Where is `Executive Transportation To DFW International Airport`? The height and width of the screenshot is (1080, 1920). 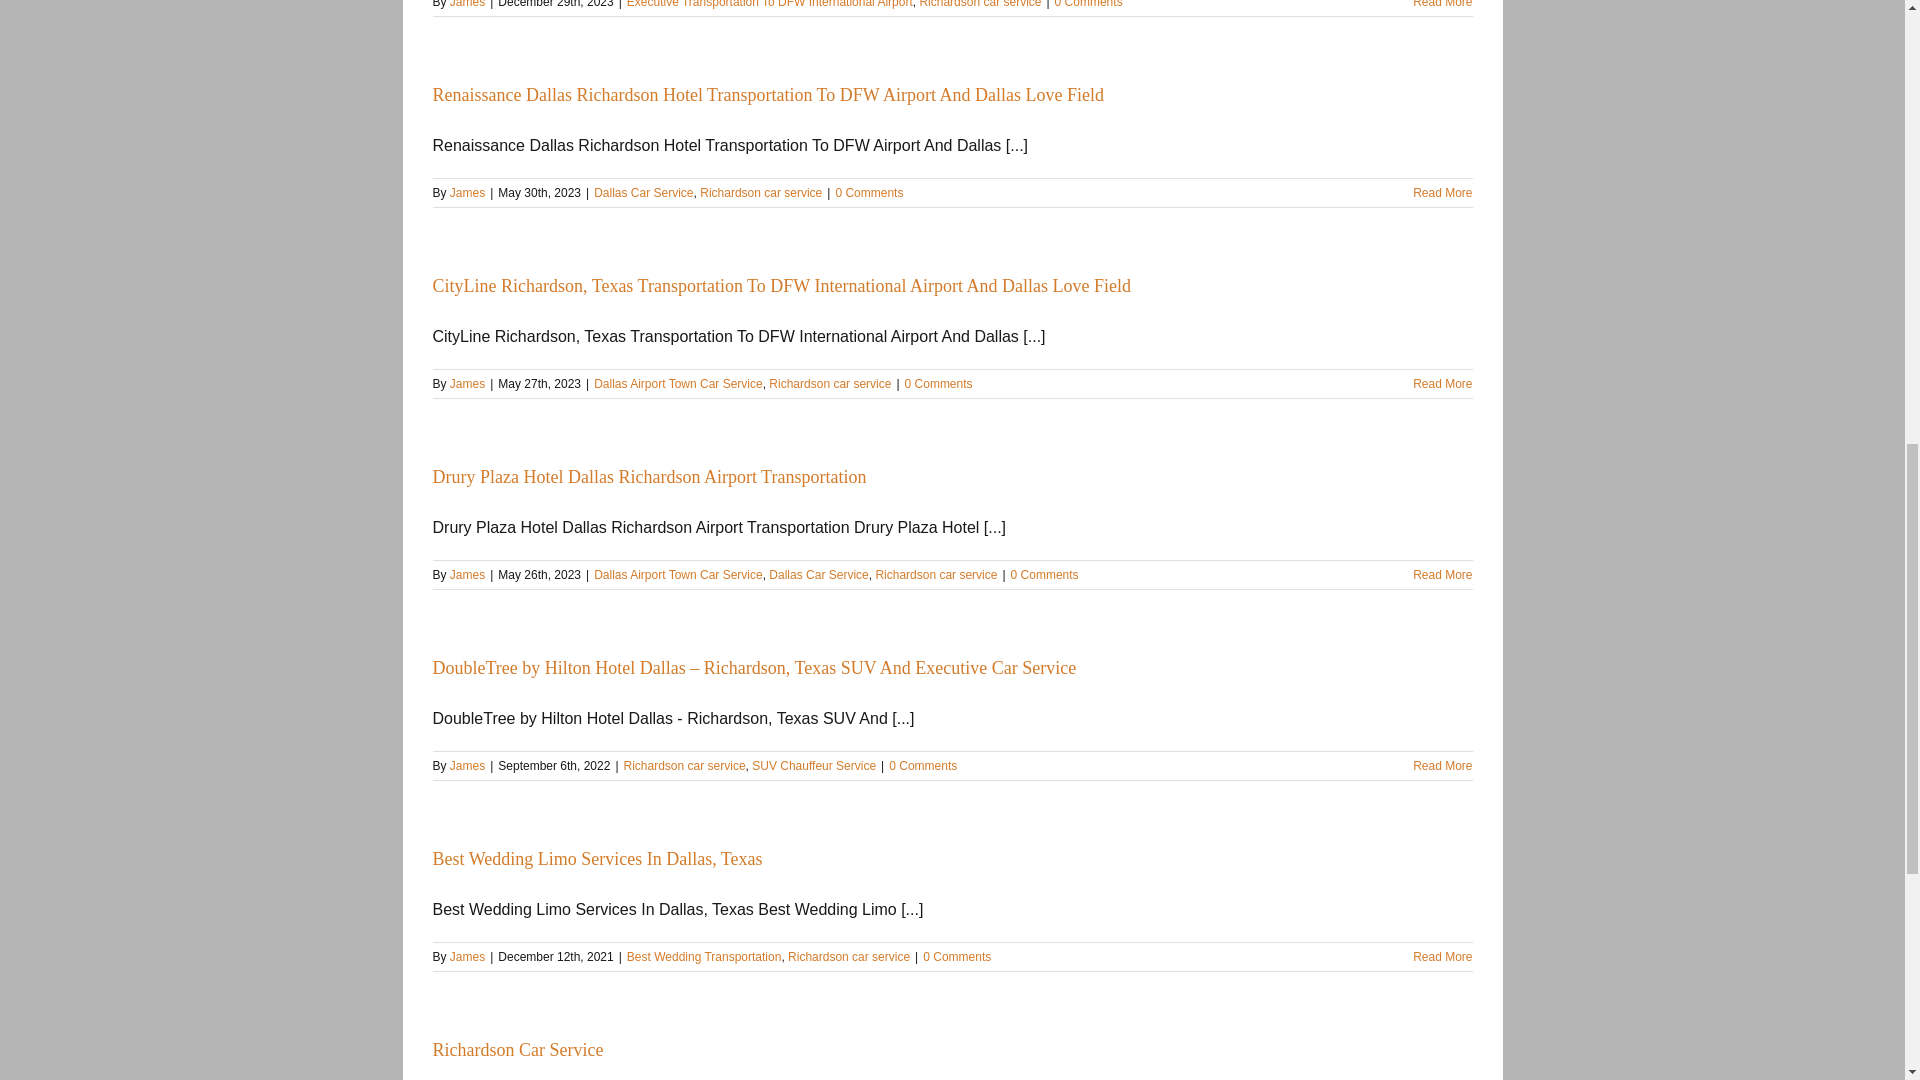
Executive Transportation To DFW International Airport is located at coordinates (770, 4).